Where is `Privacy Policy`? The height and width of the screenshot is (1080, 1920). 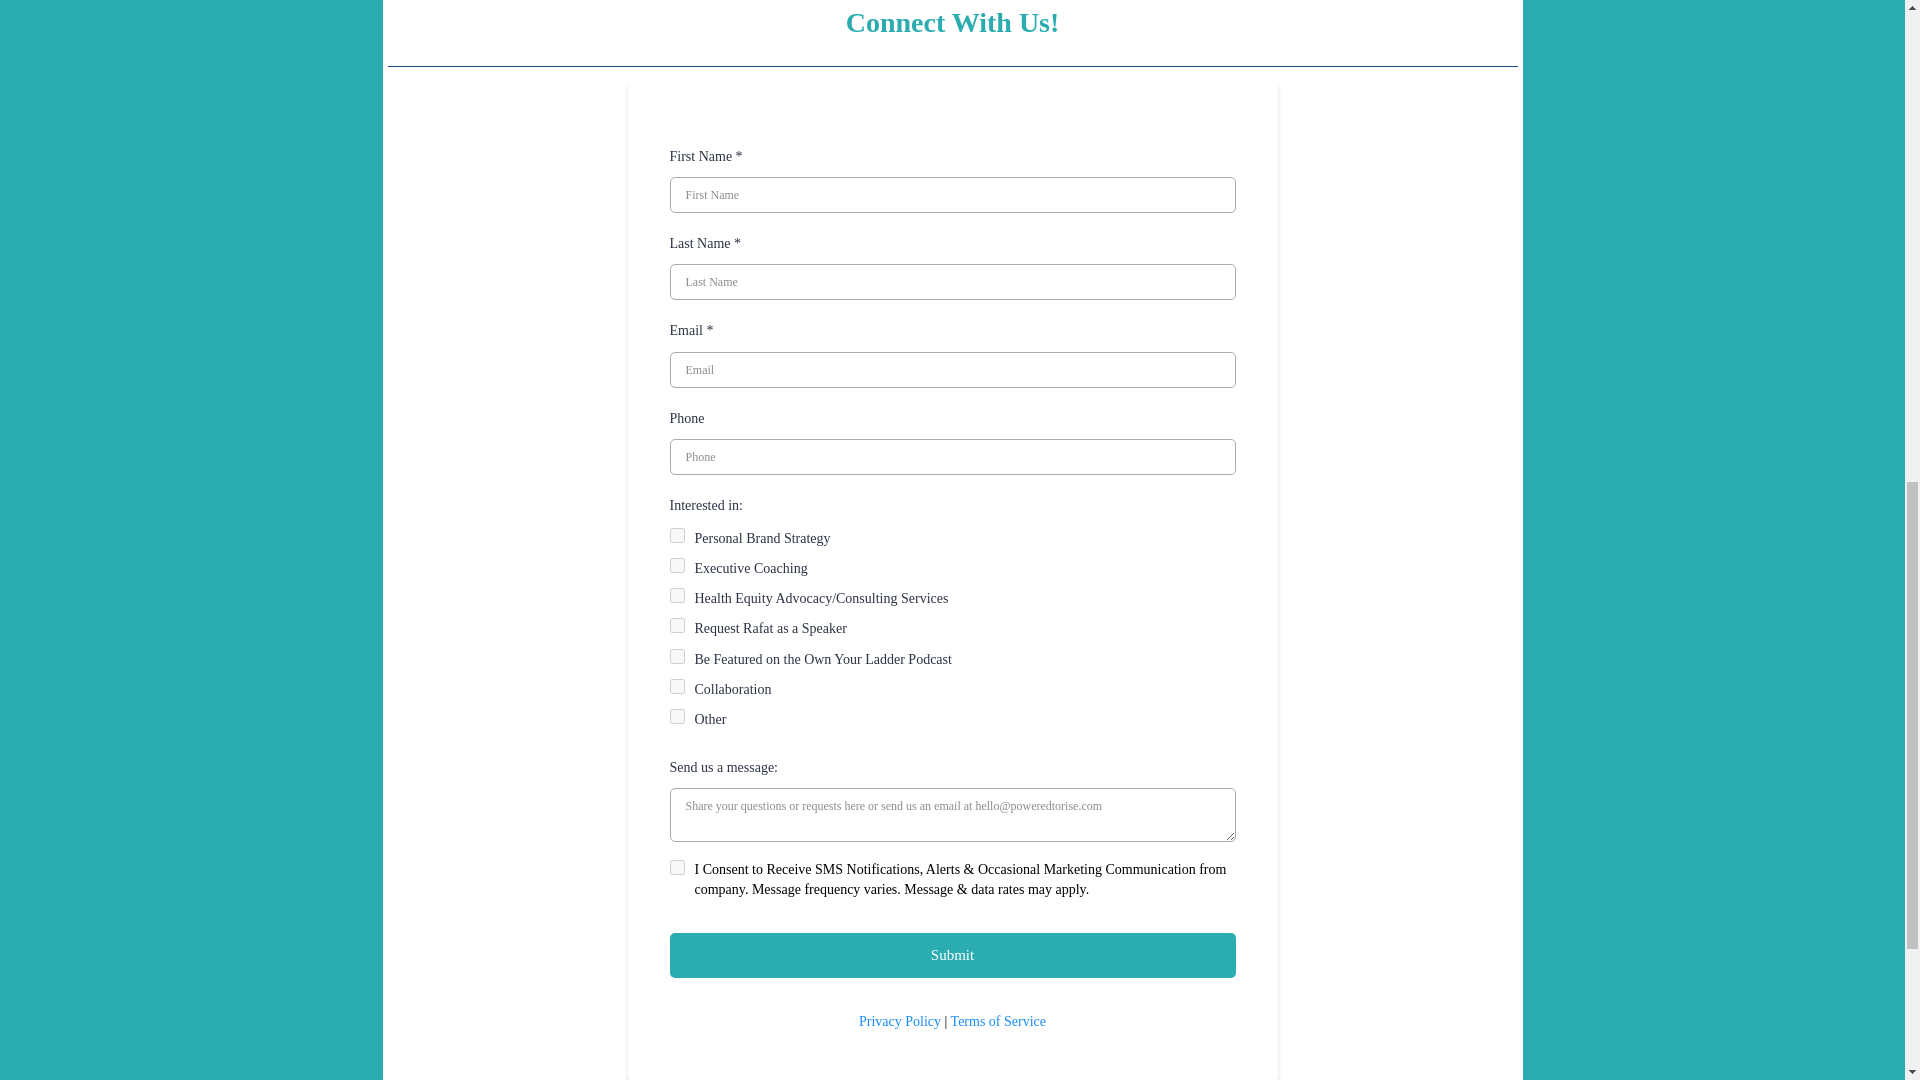
Privacy Policy is located at coordinates (899, 1022).